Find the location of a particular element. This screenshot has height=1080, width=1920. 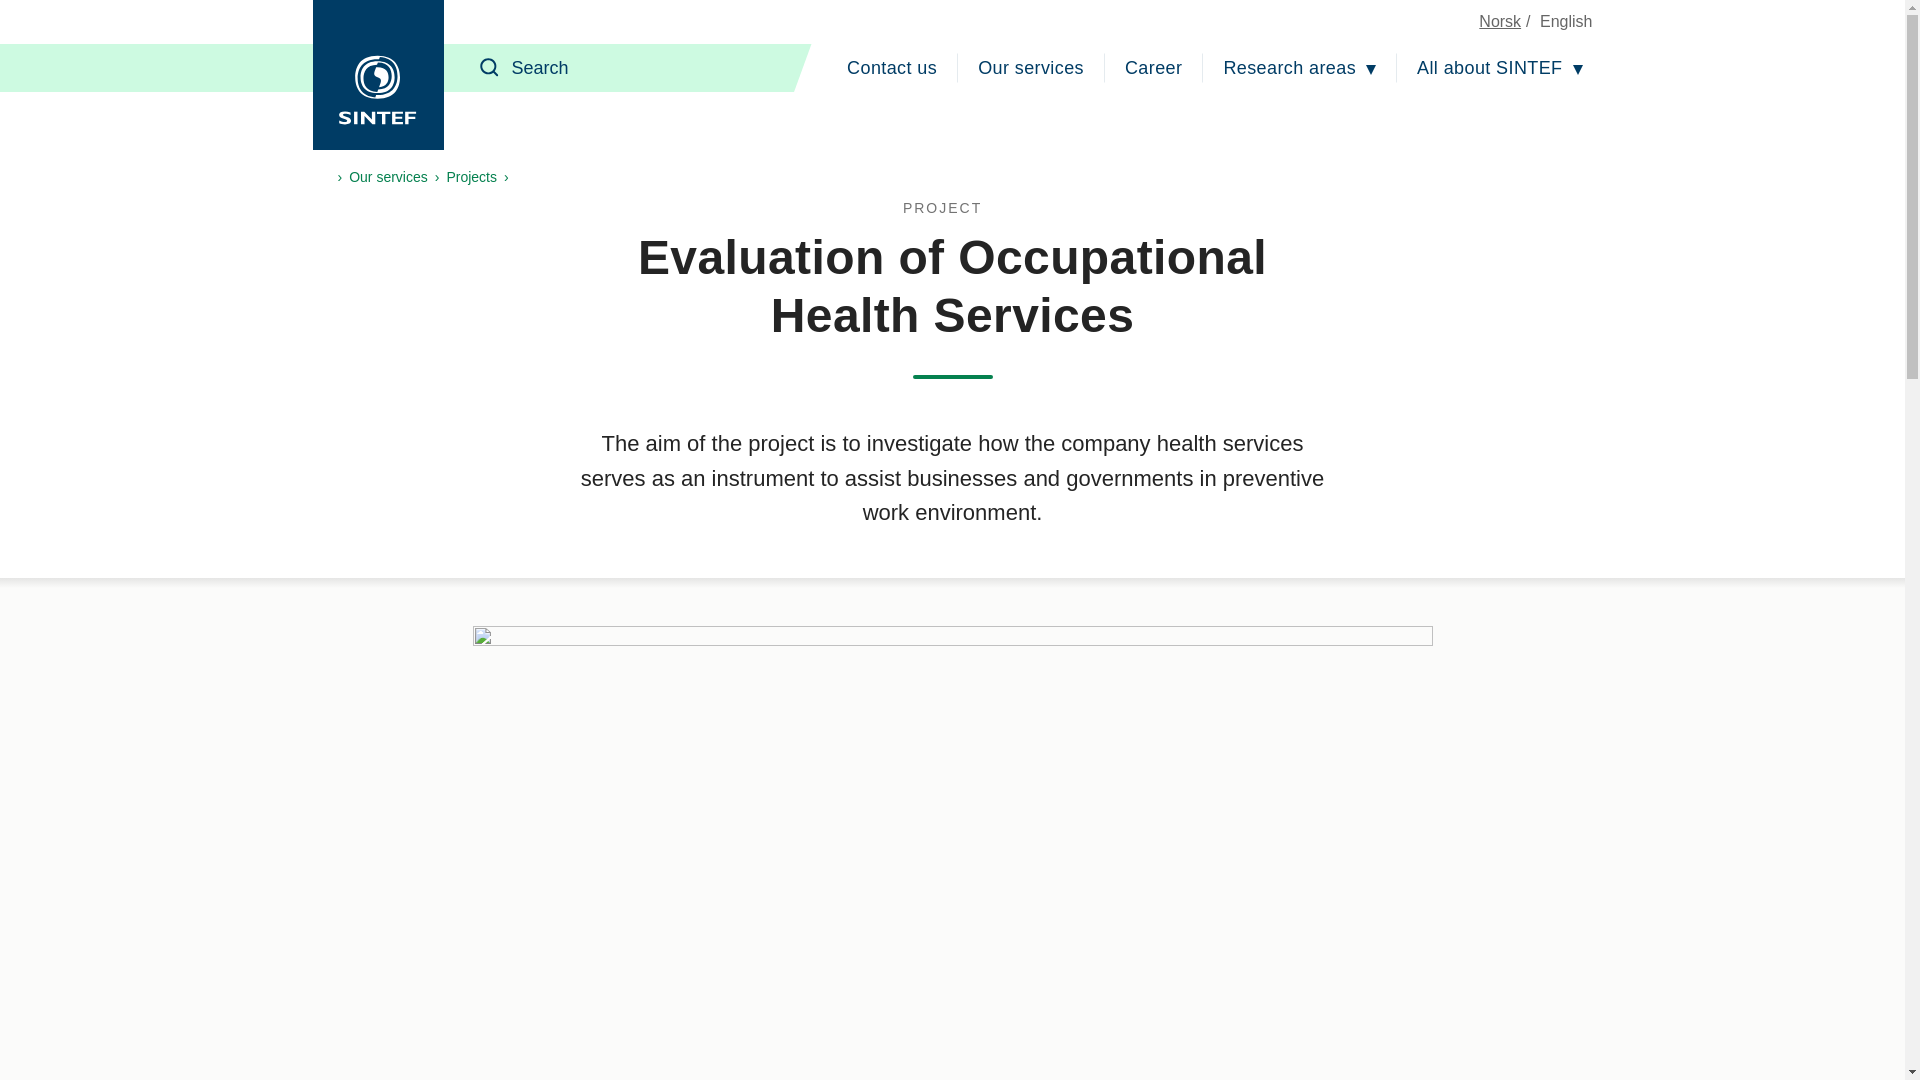

Our services is located at coordinates (1030, 68).